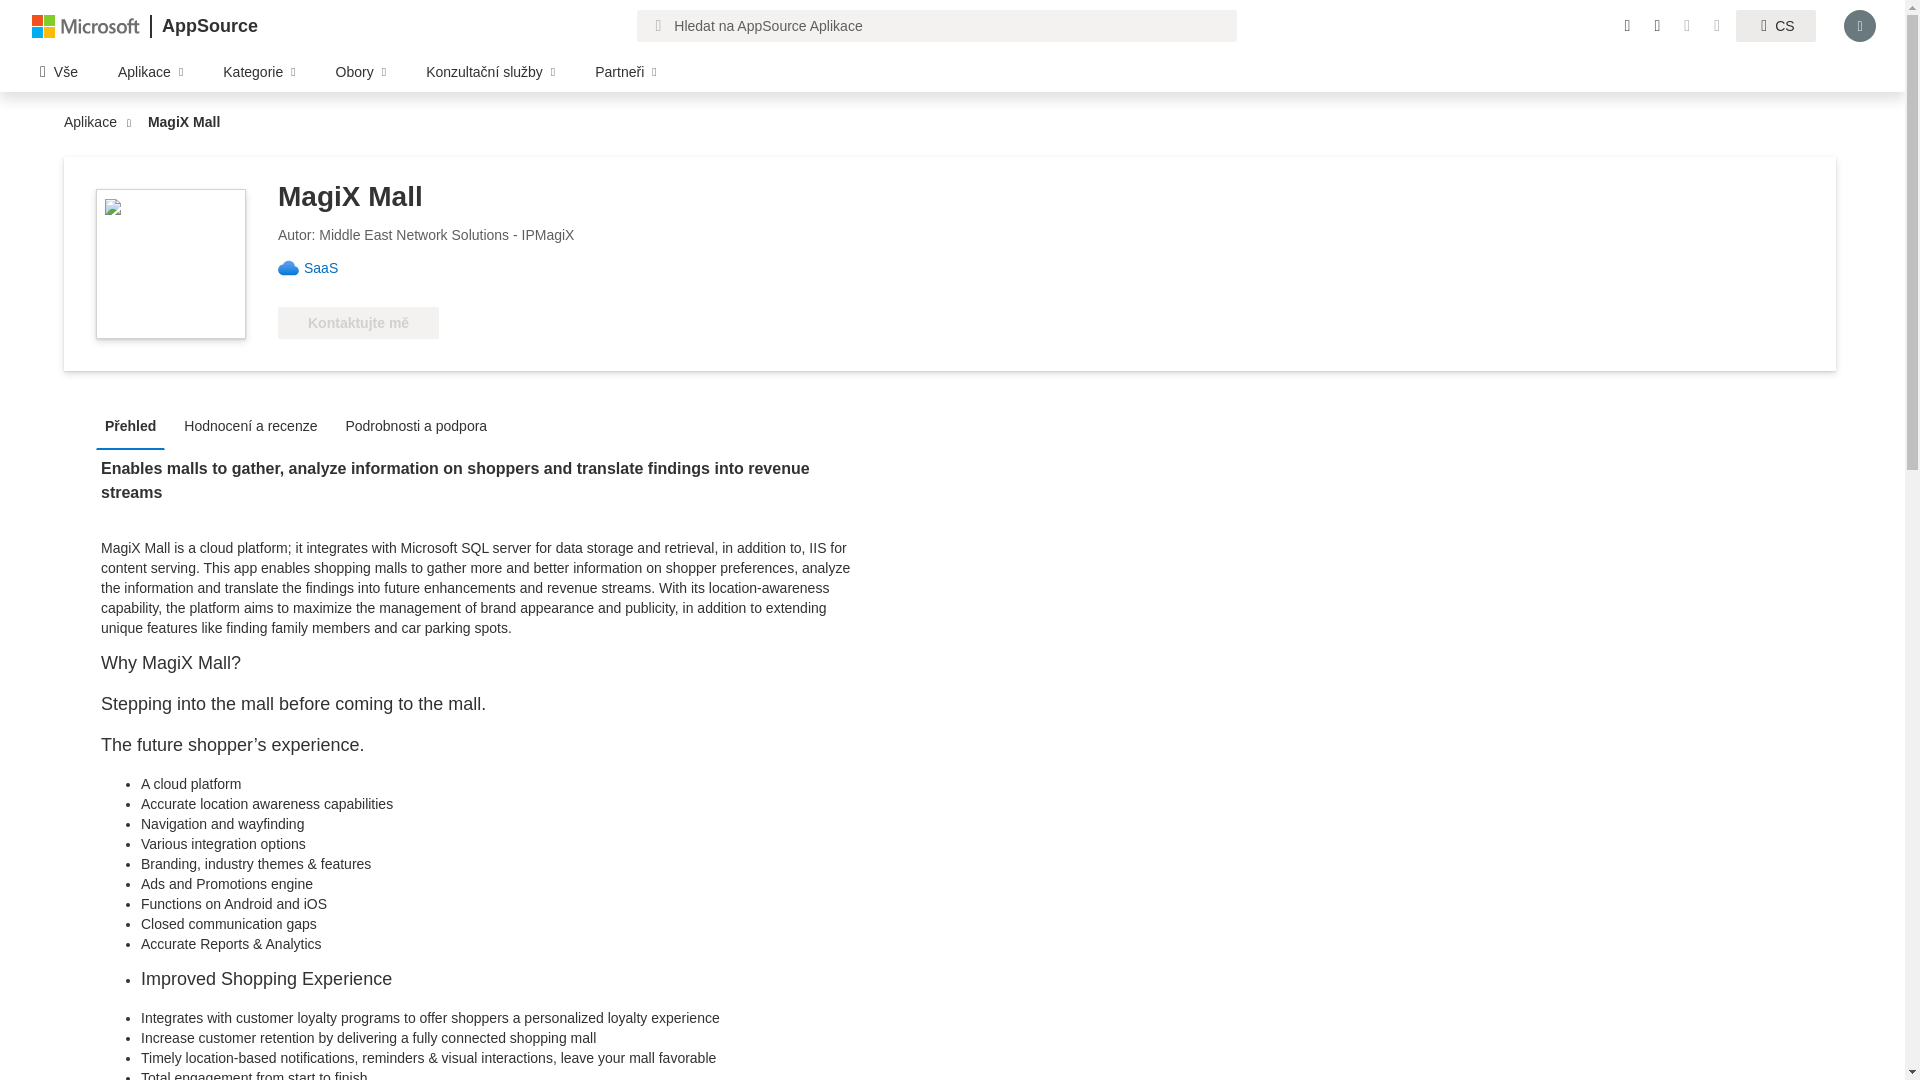 The width and height of the screenshot is (1920, 1080). What do you see at coordinates (421, 424) in the screenshot?
I see `Podrobnosti a podpora` at bounding box center [421, 424].